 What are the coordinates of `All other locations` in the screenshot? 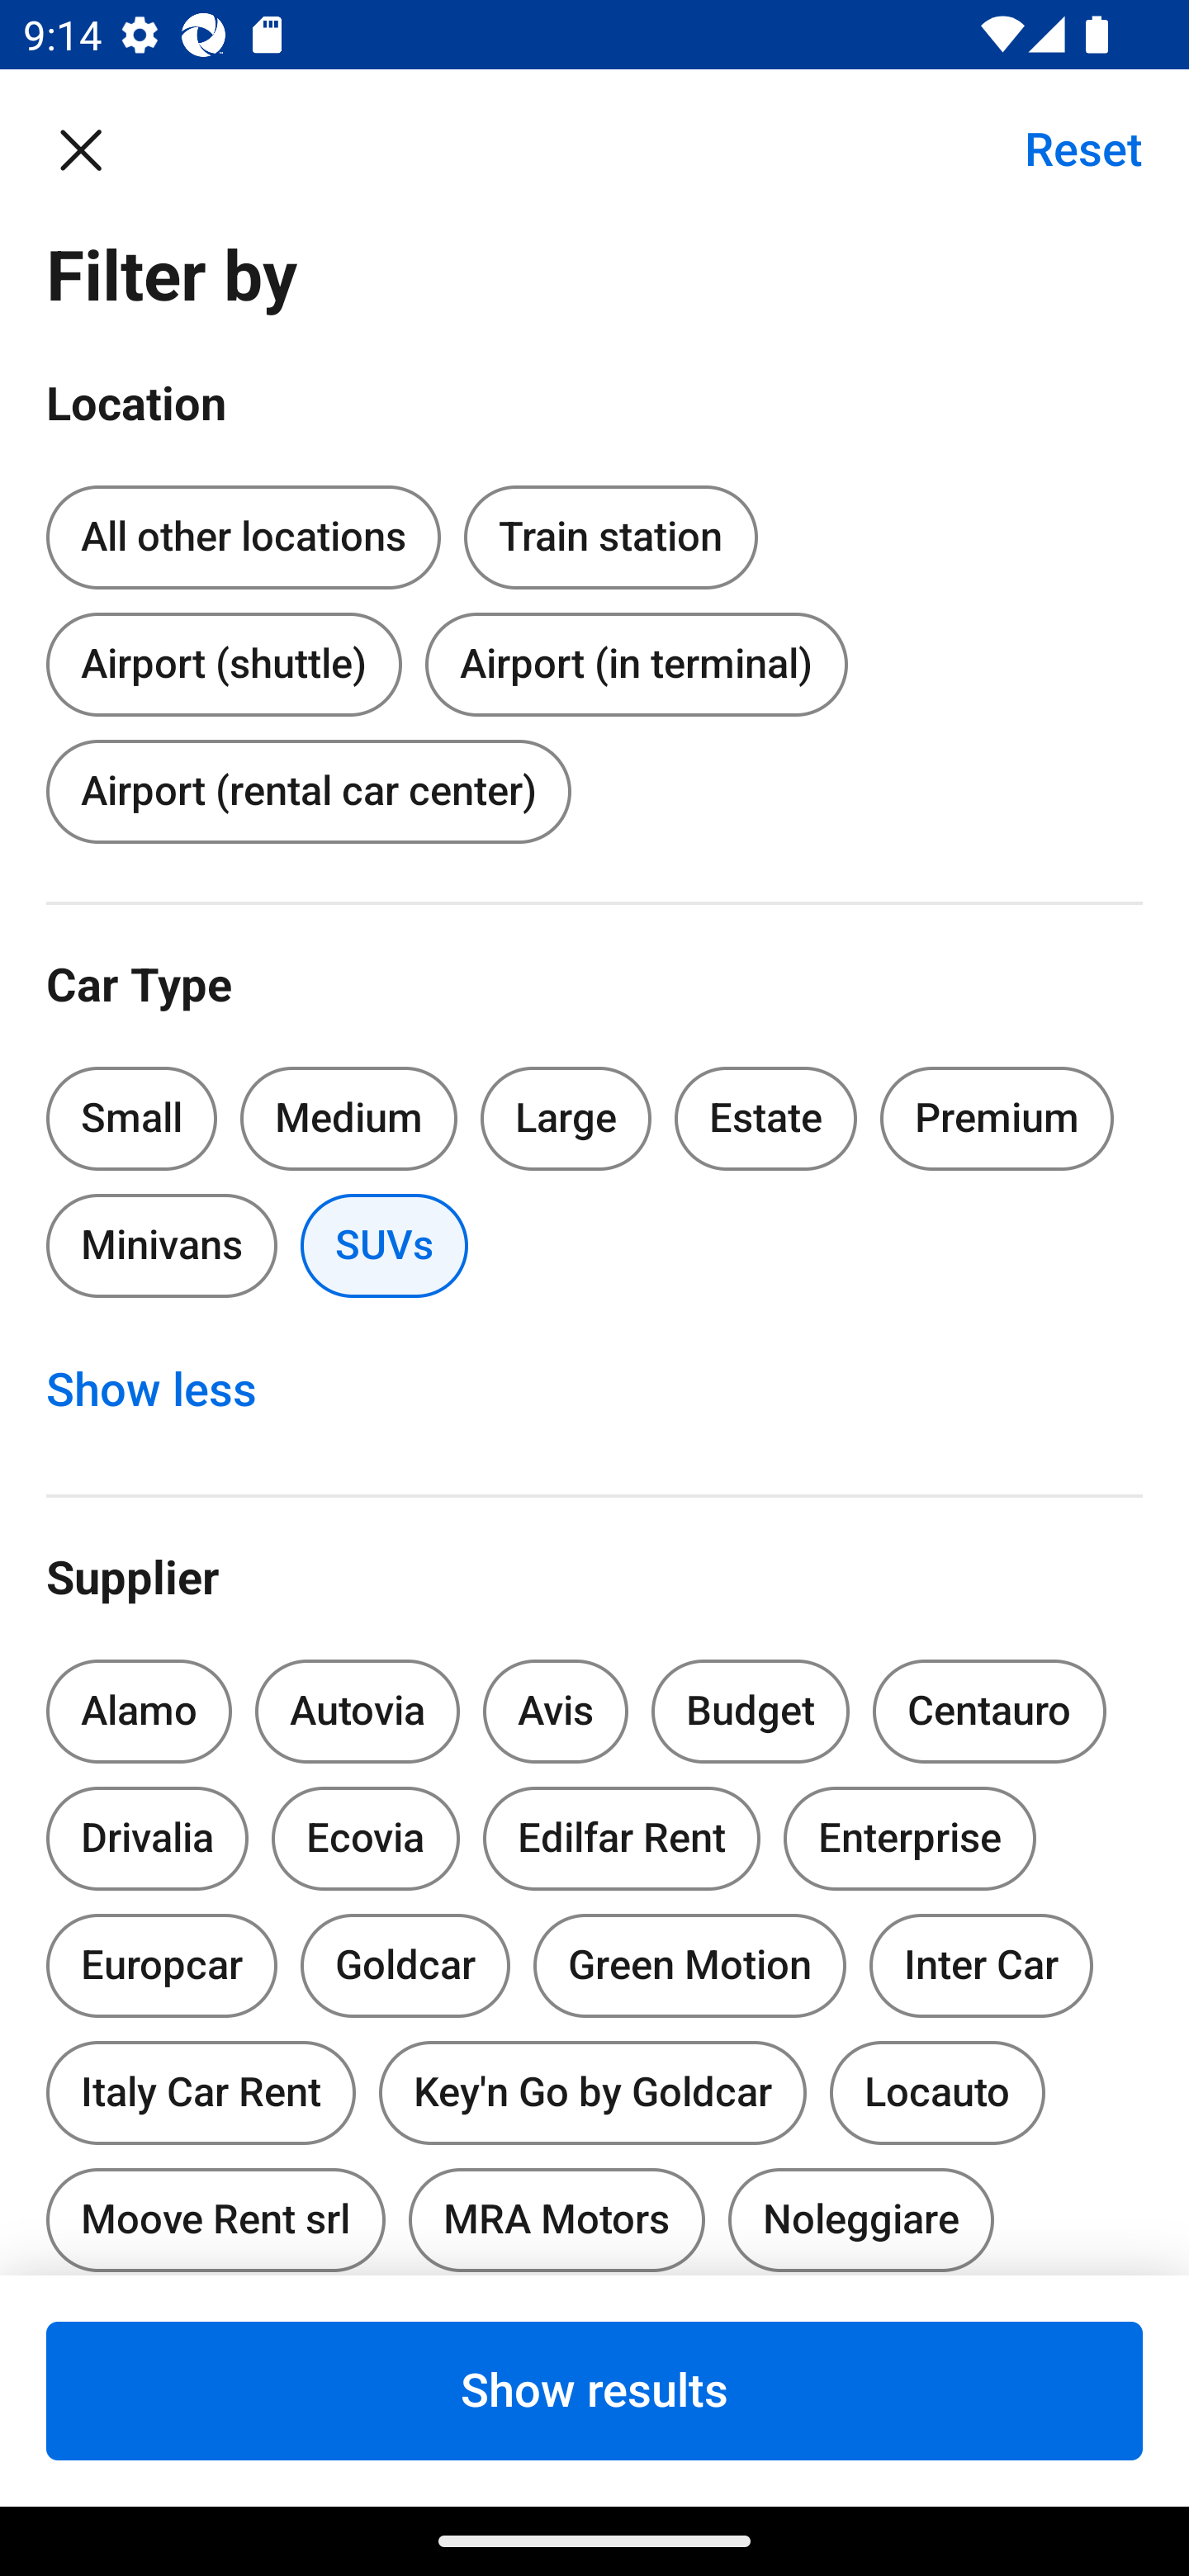 It's located at (243, 538).